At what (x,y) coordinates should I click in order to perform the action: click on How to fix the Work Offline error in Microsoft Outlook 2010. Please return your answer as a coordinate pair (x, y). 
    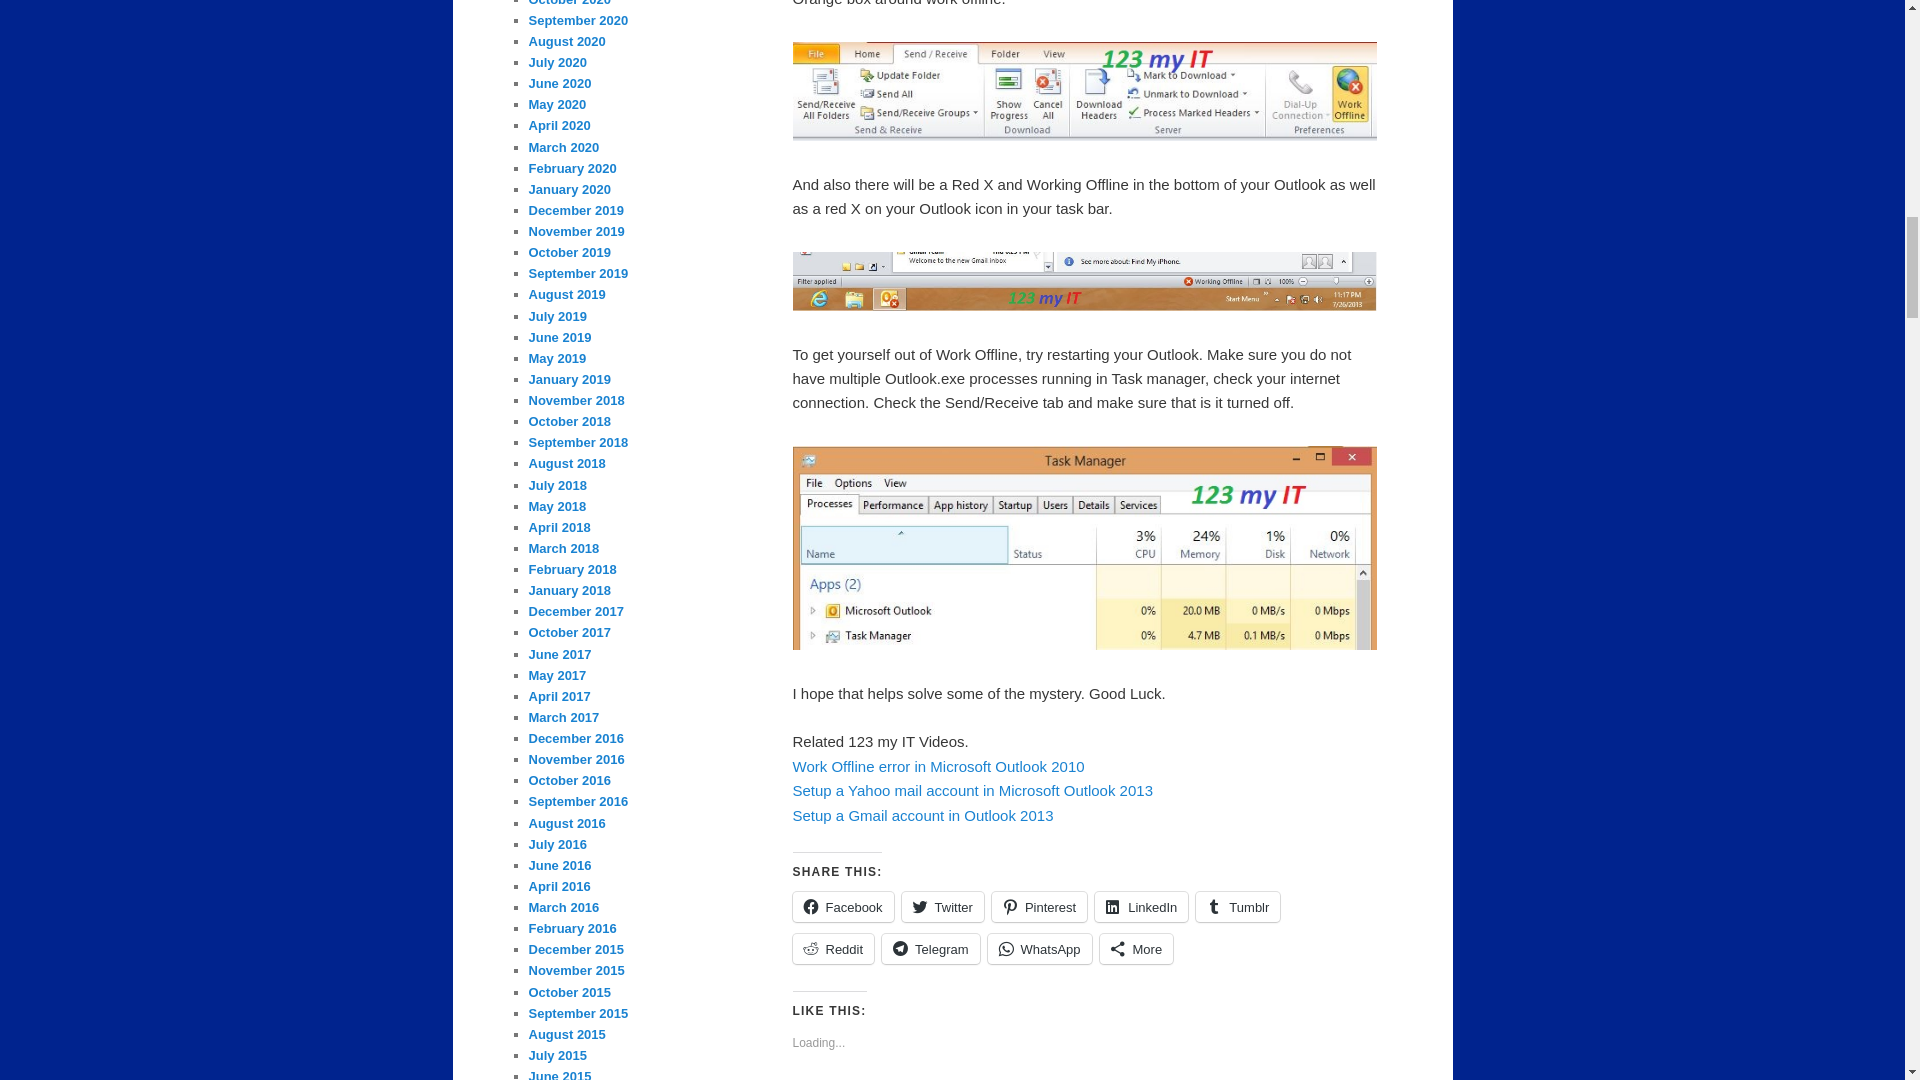
    Looking at the image, I should click on (938, 766).